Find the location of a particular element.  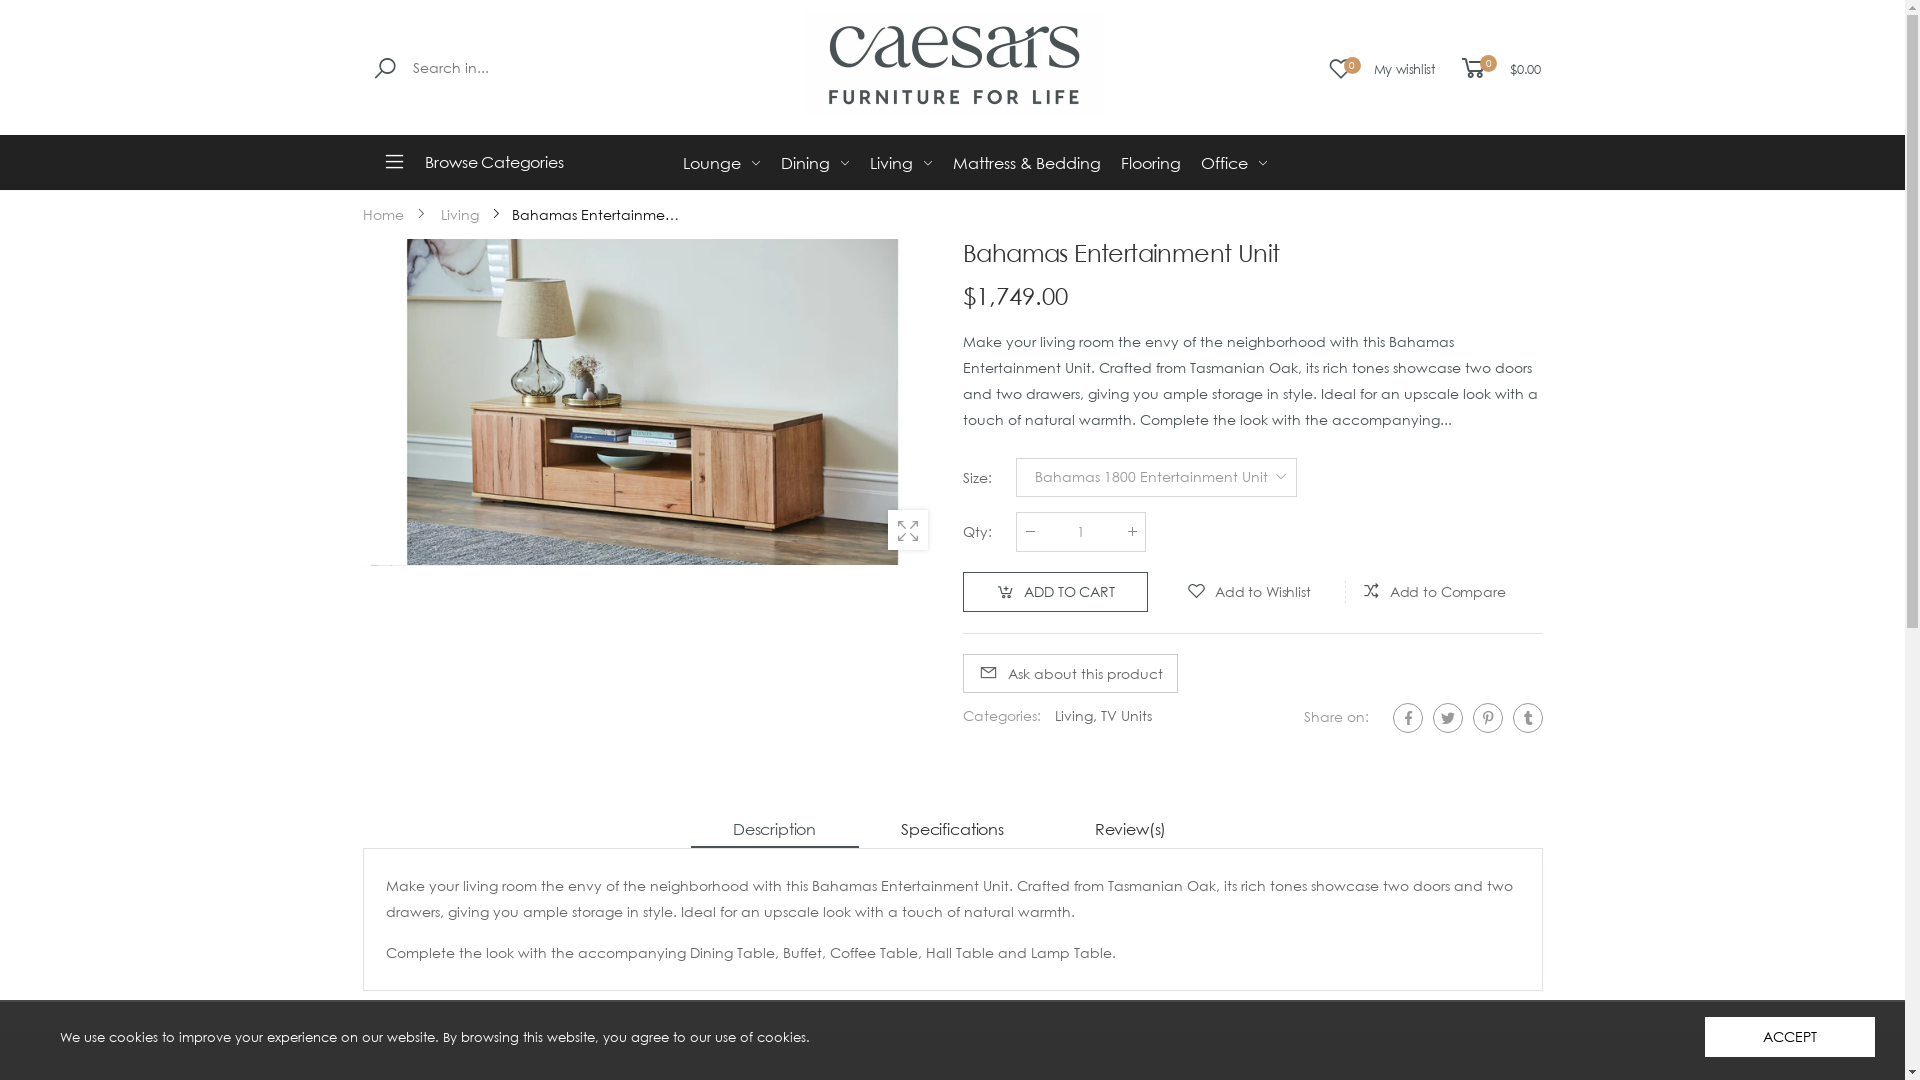

TV Units is located at coordinates (1126, 716).